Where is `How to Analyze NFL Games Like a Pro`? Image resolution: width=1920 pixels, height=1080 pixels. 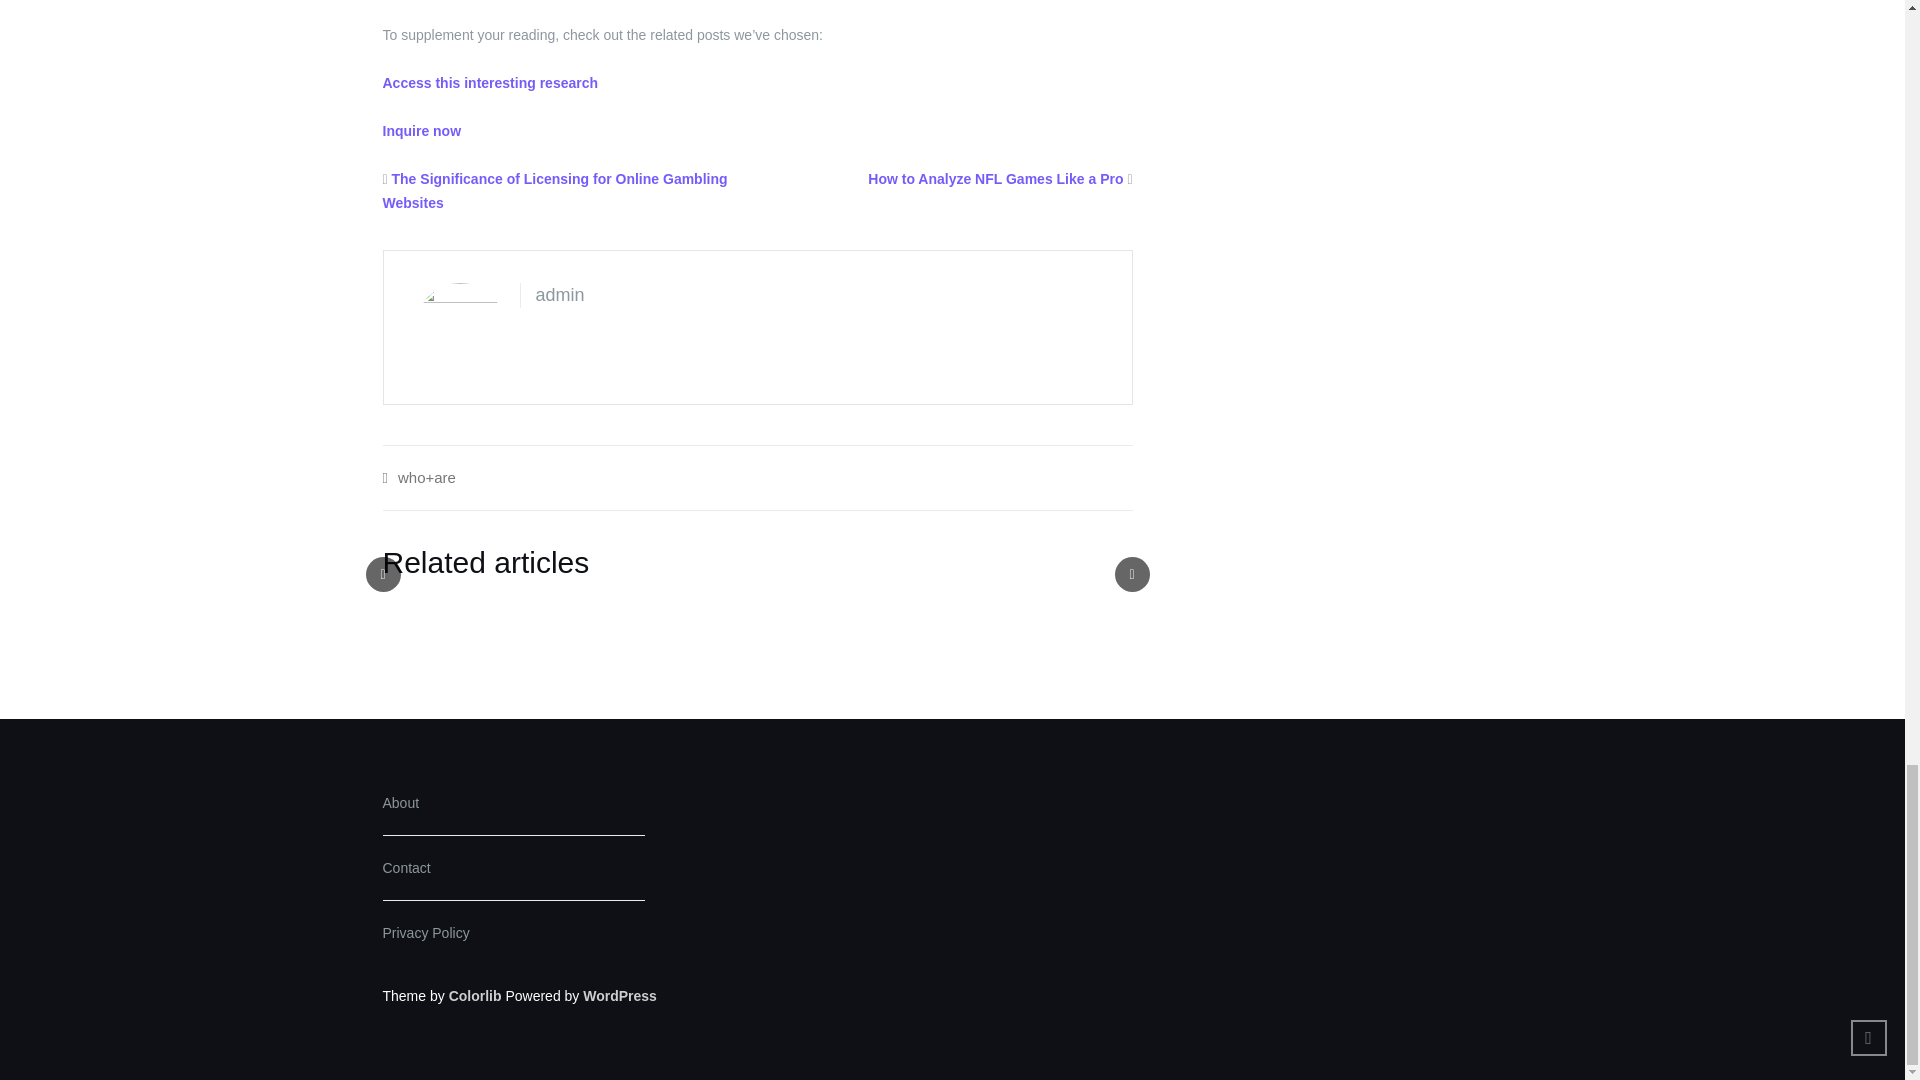 How to Analyze NFL Games Like a Pro is located at coordinates (995, 178).